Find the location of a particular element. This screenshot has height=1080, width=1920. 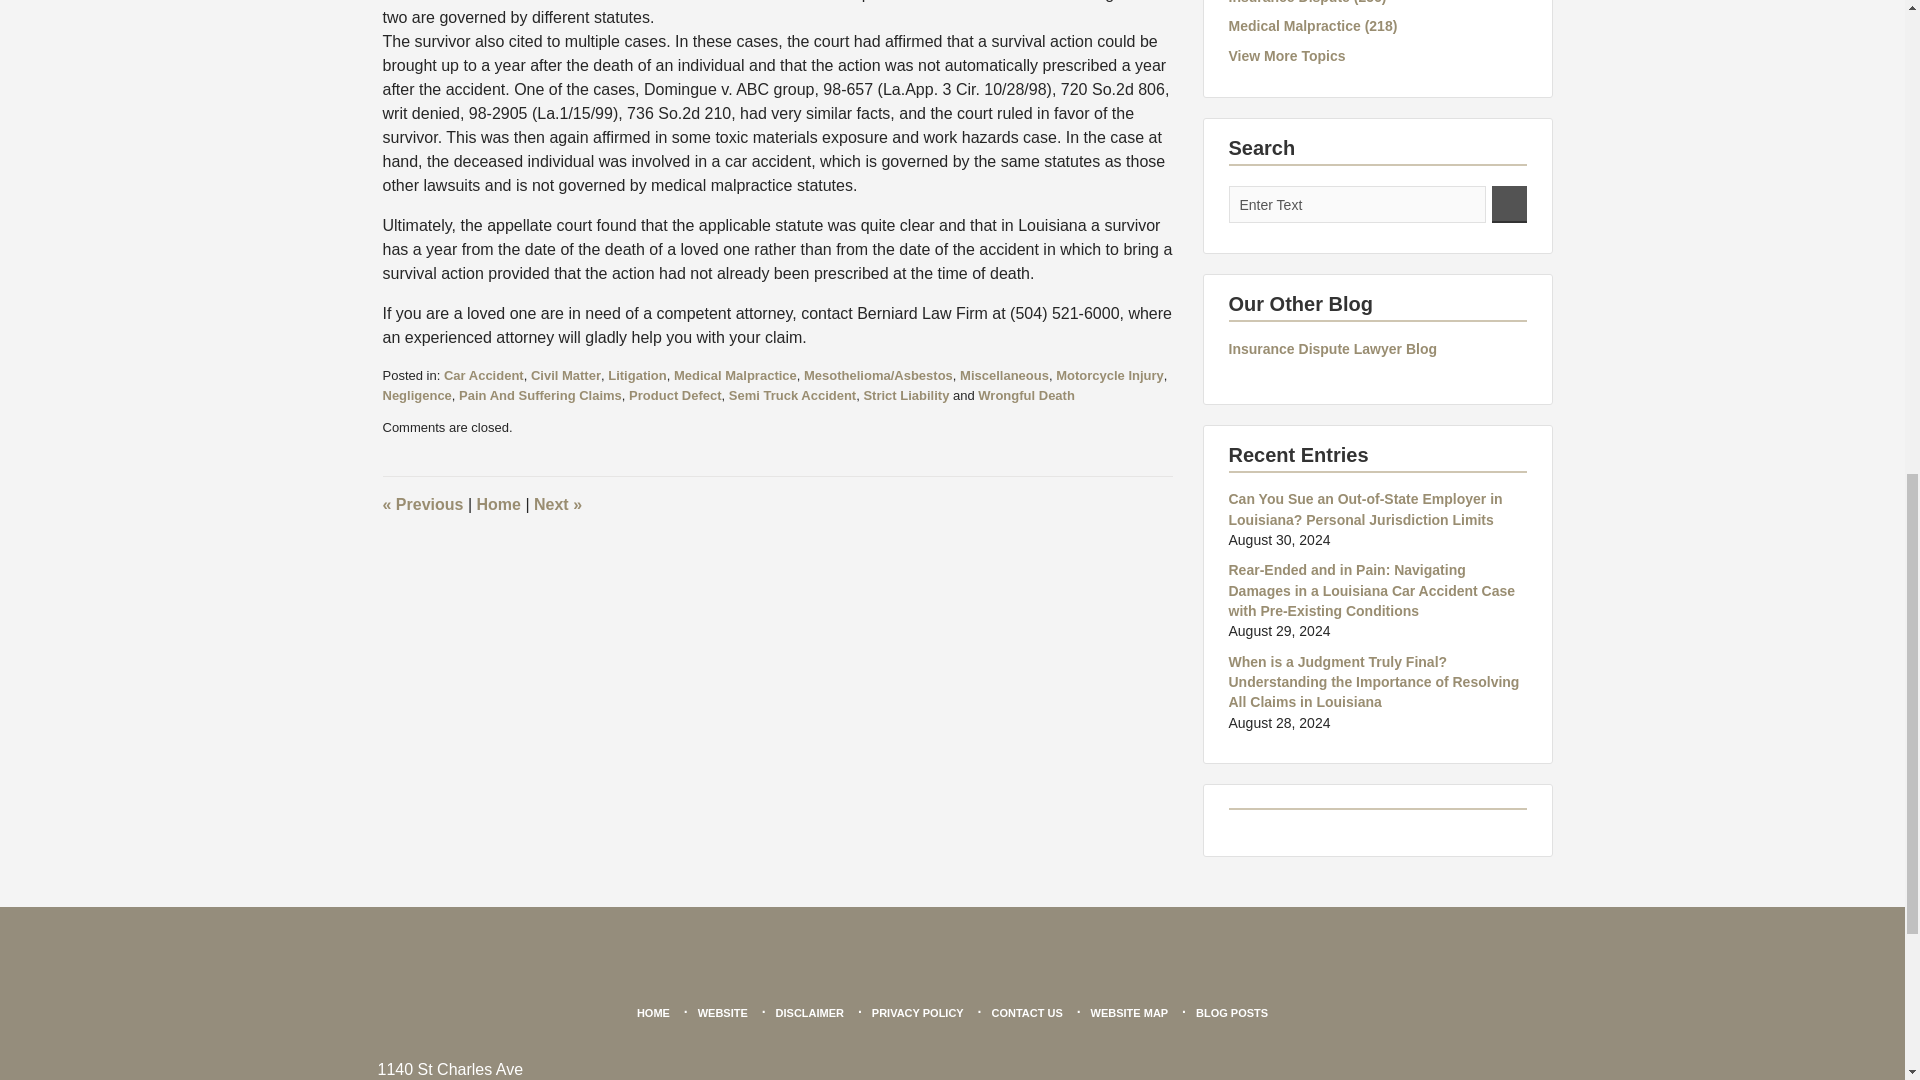

Litigation is located at coordinates (637, 376).